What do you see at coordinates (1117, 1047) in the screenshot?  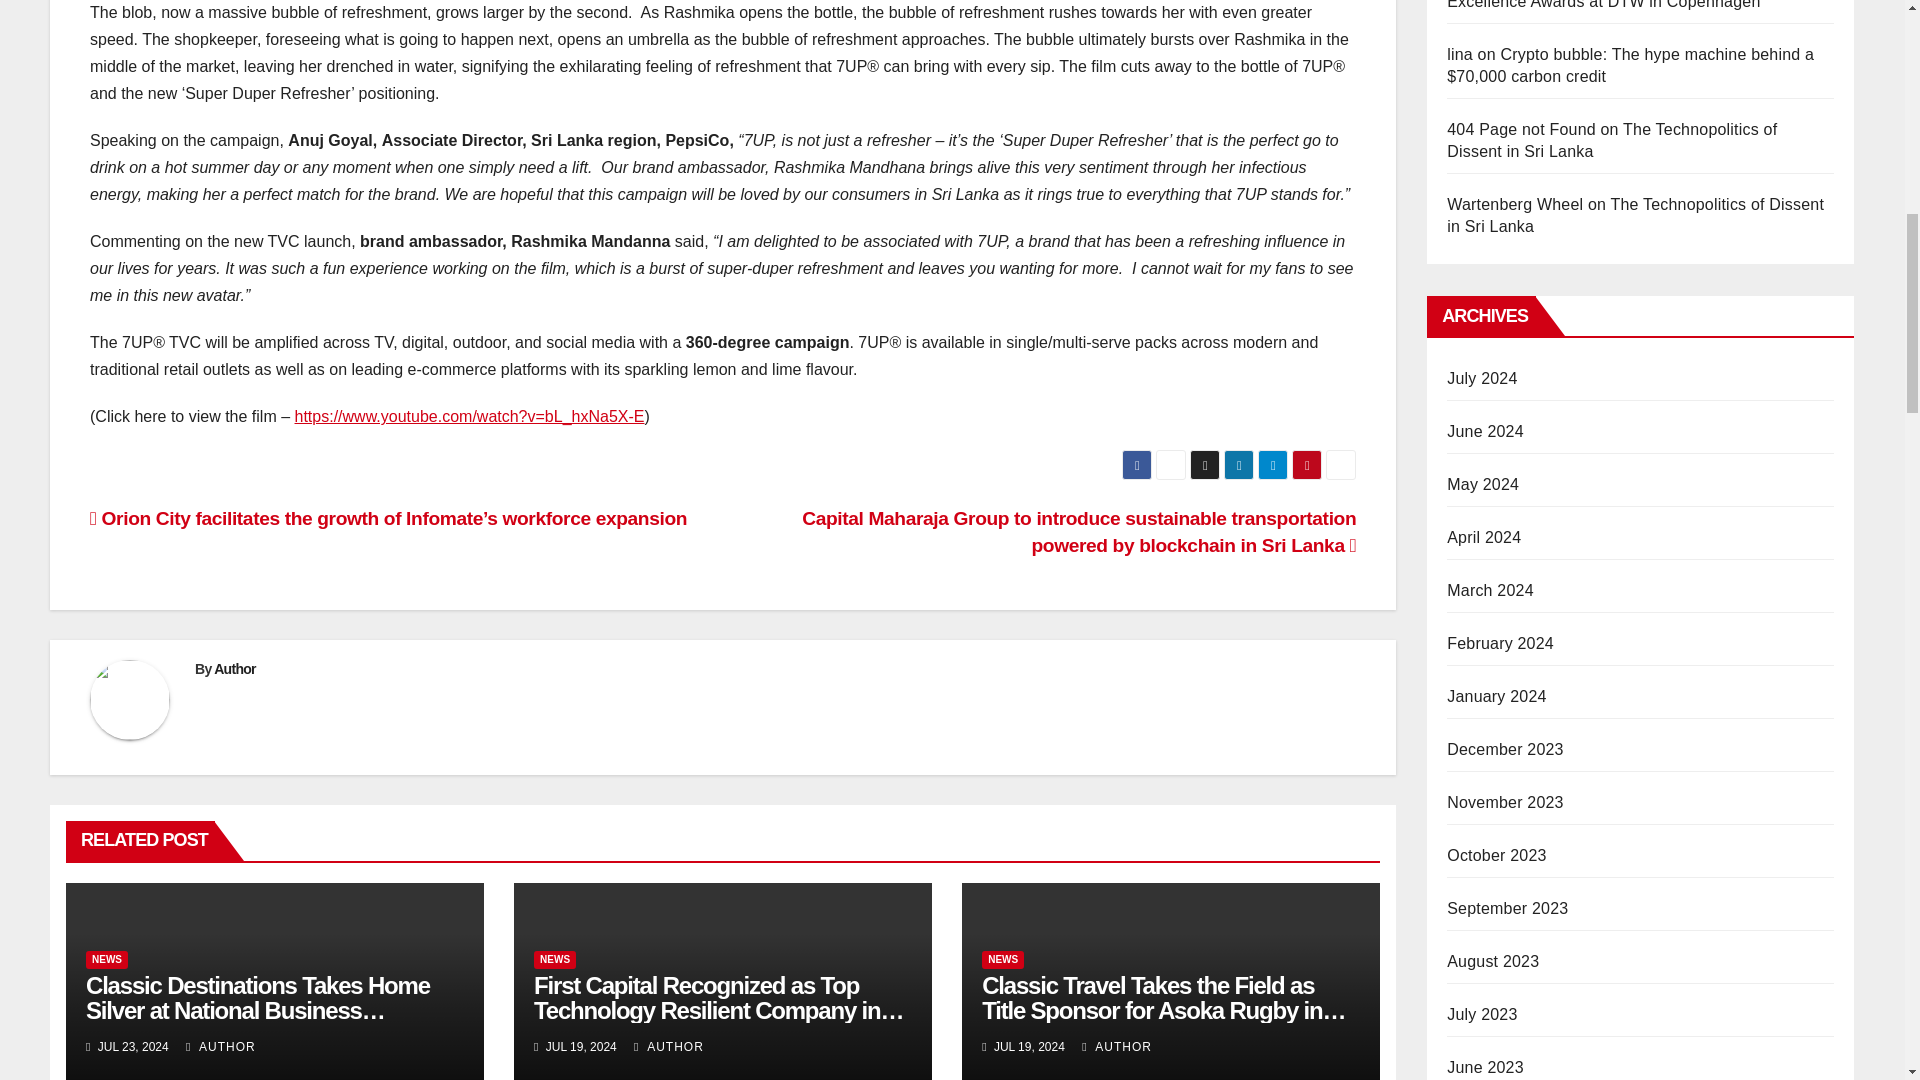 I see `AUTHOR` at bounding box center [1117, 1047].